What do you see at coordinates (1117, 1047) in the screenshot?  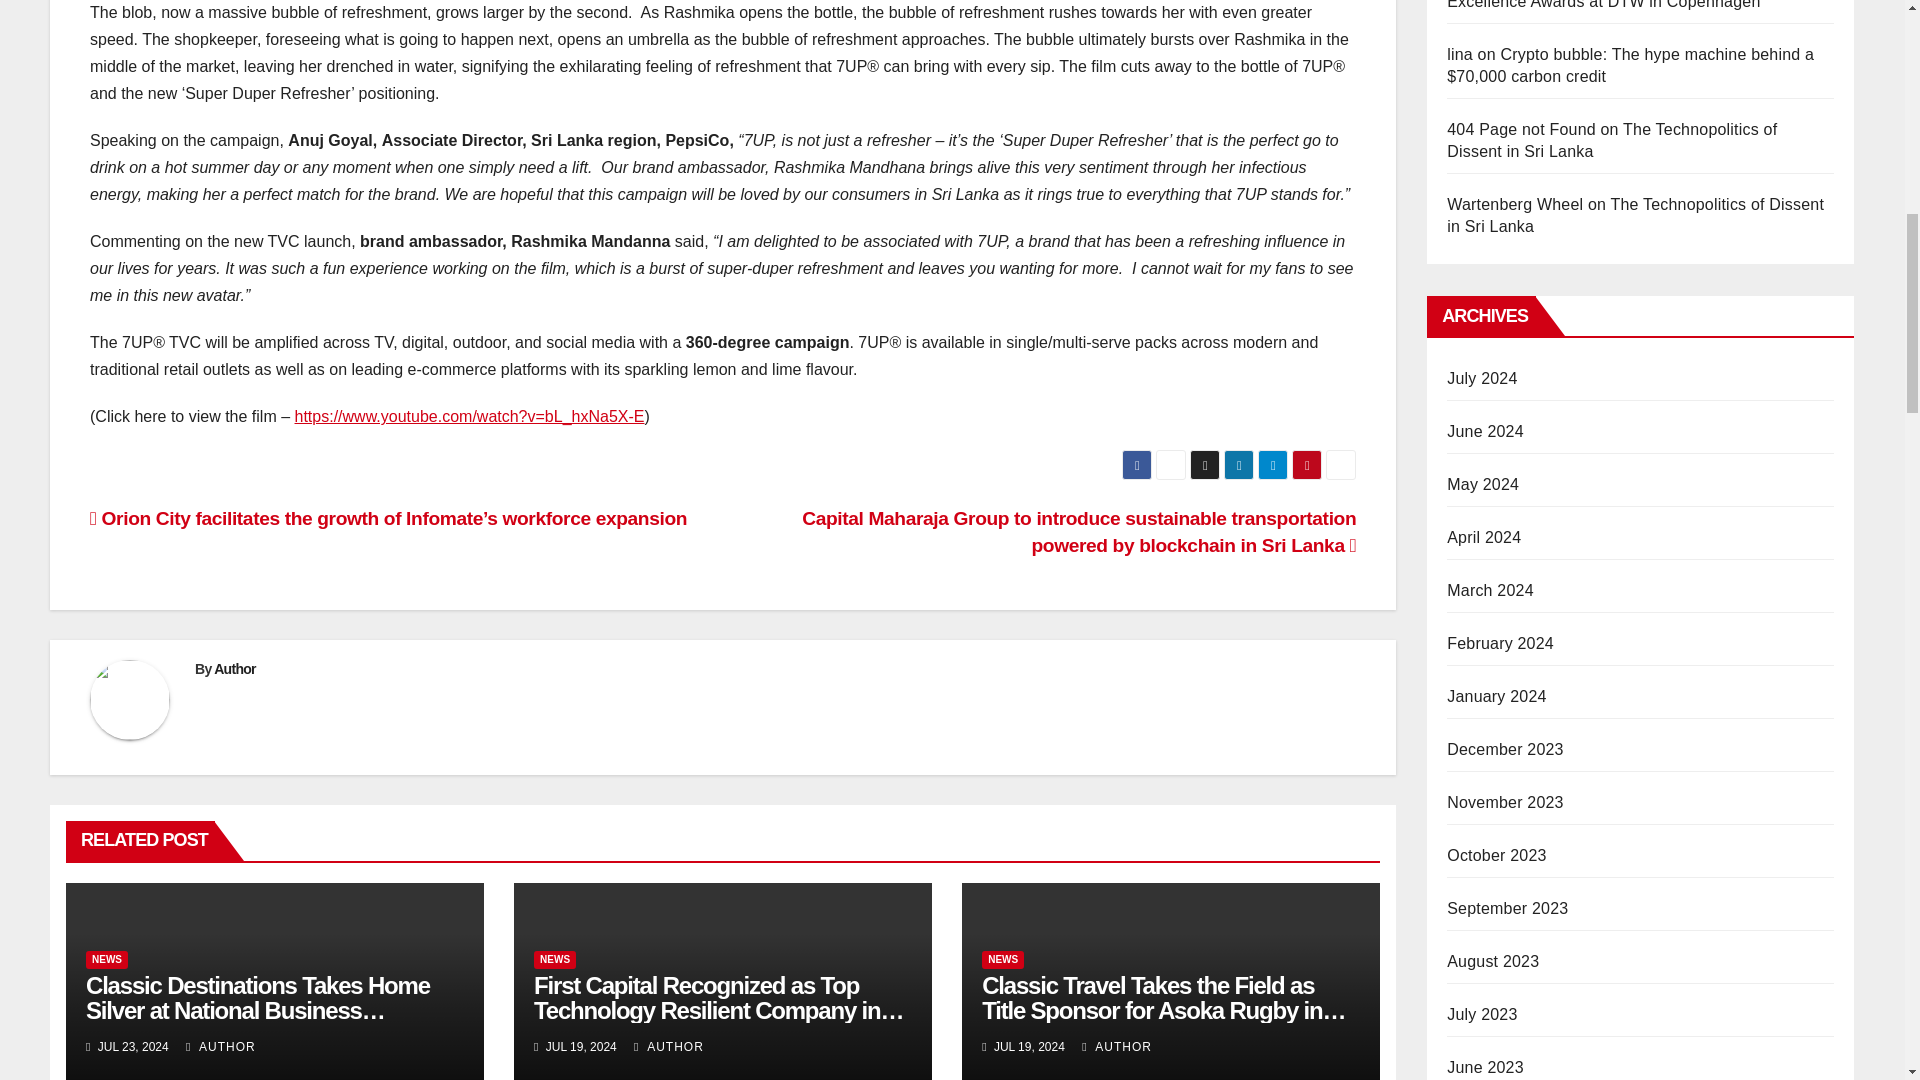 I see `AUTHOR` at bounding box center [1117, 1047].